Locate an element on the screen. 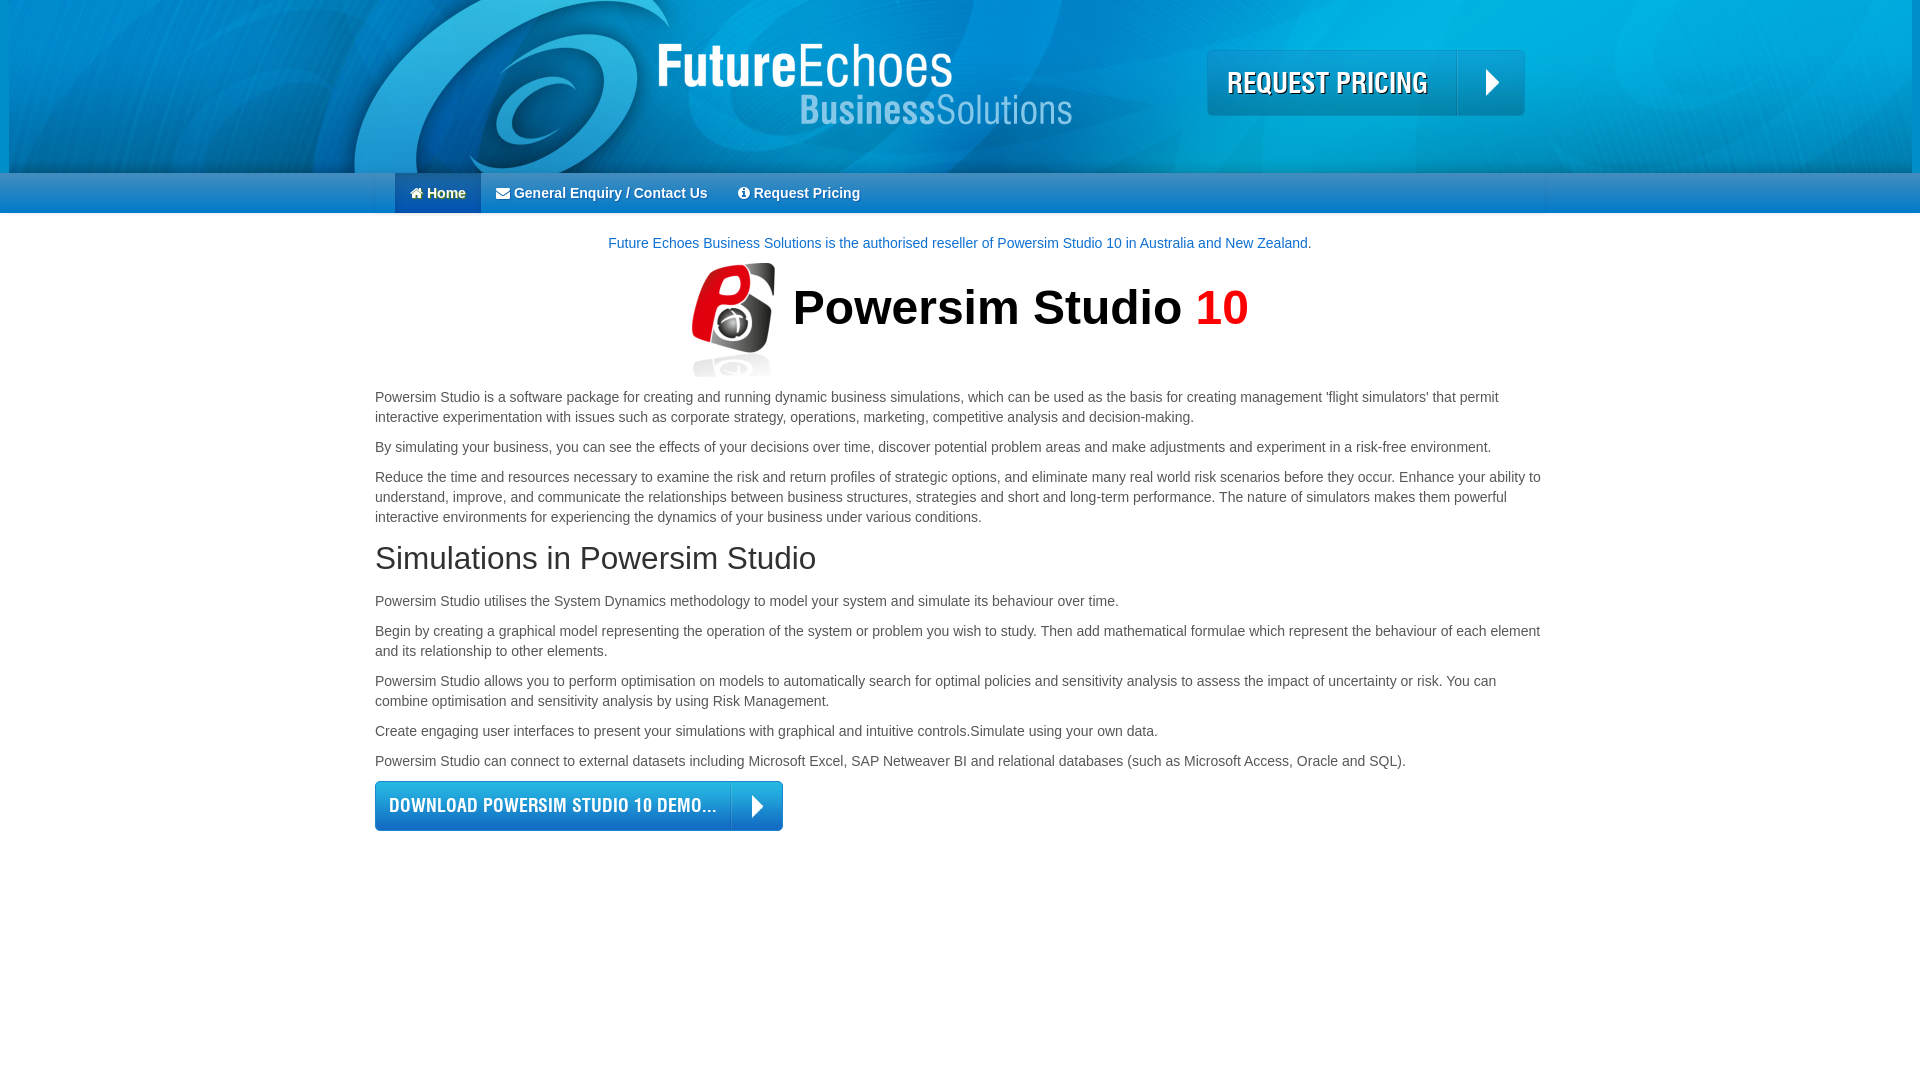  REQUEST PRICING is located at coordinates (1366, 83).